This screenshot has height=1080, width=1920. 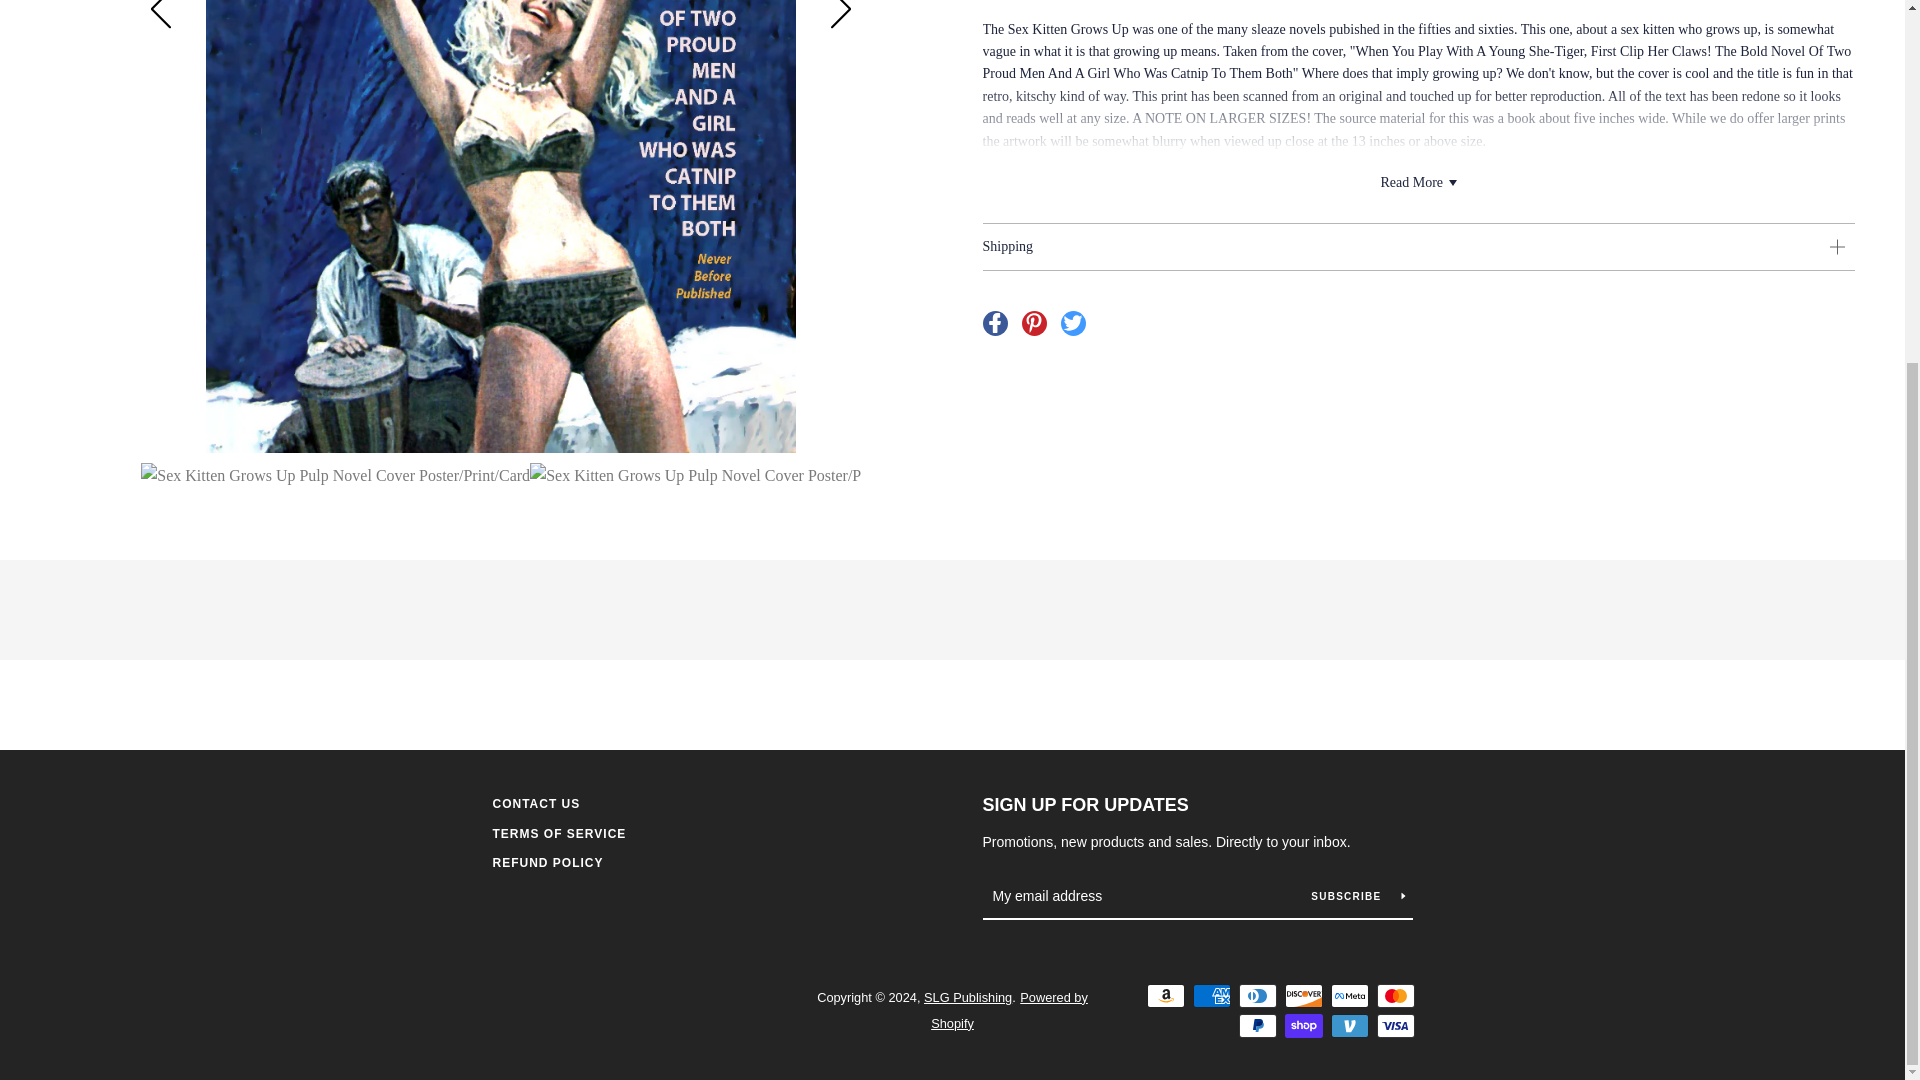 I want to click on PayPal, so click(x=1257, y=1026).